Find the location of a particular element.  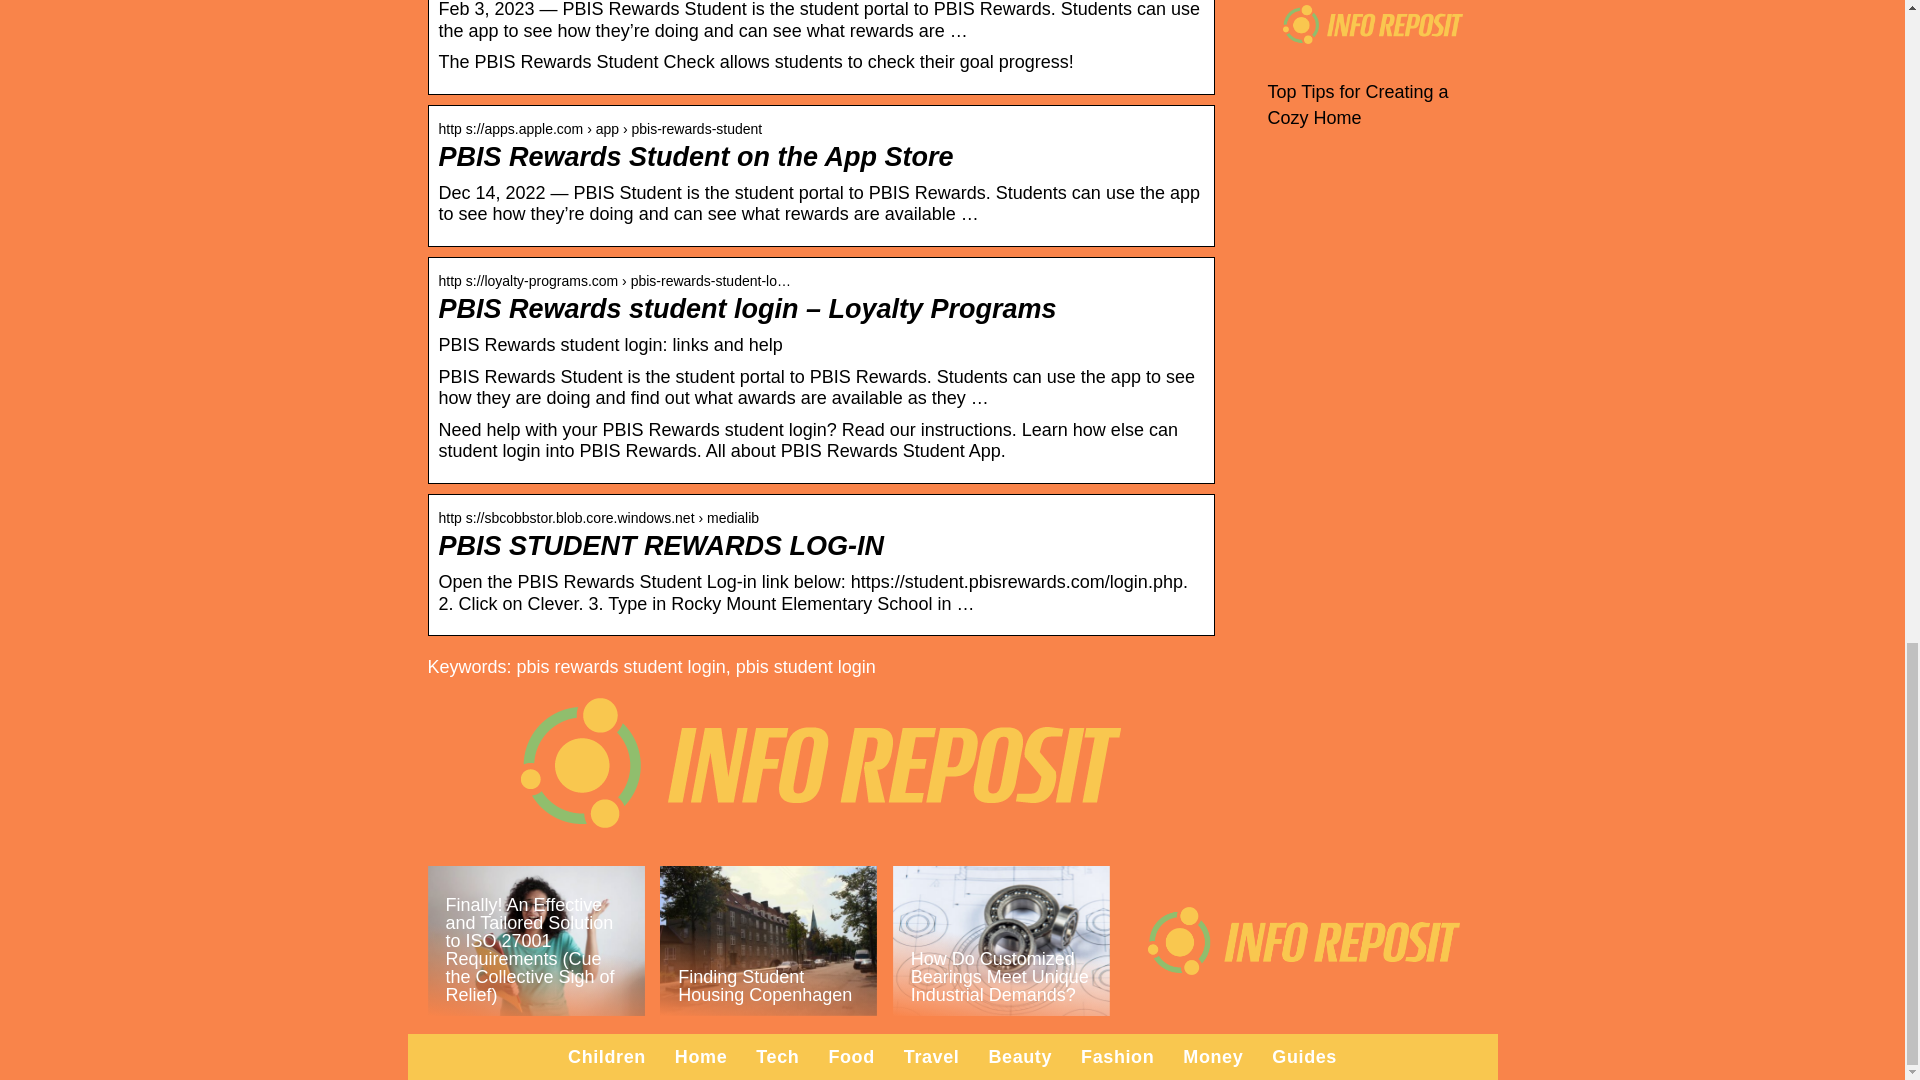

Home is located at coordinates (701, 1056).